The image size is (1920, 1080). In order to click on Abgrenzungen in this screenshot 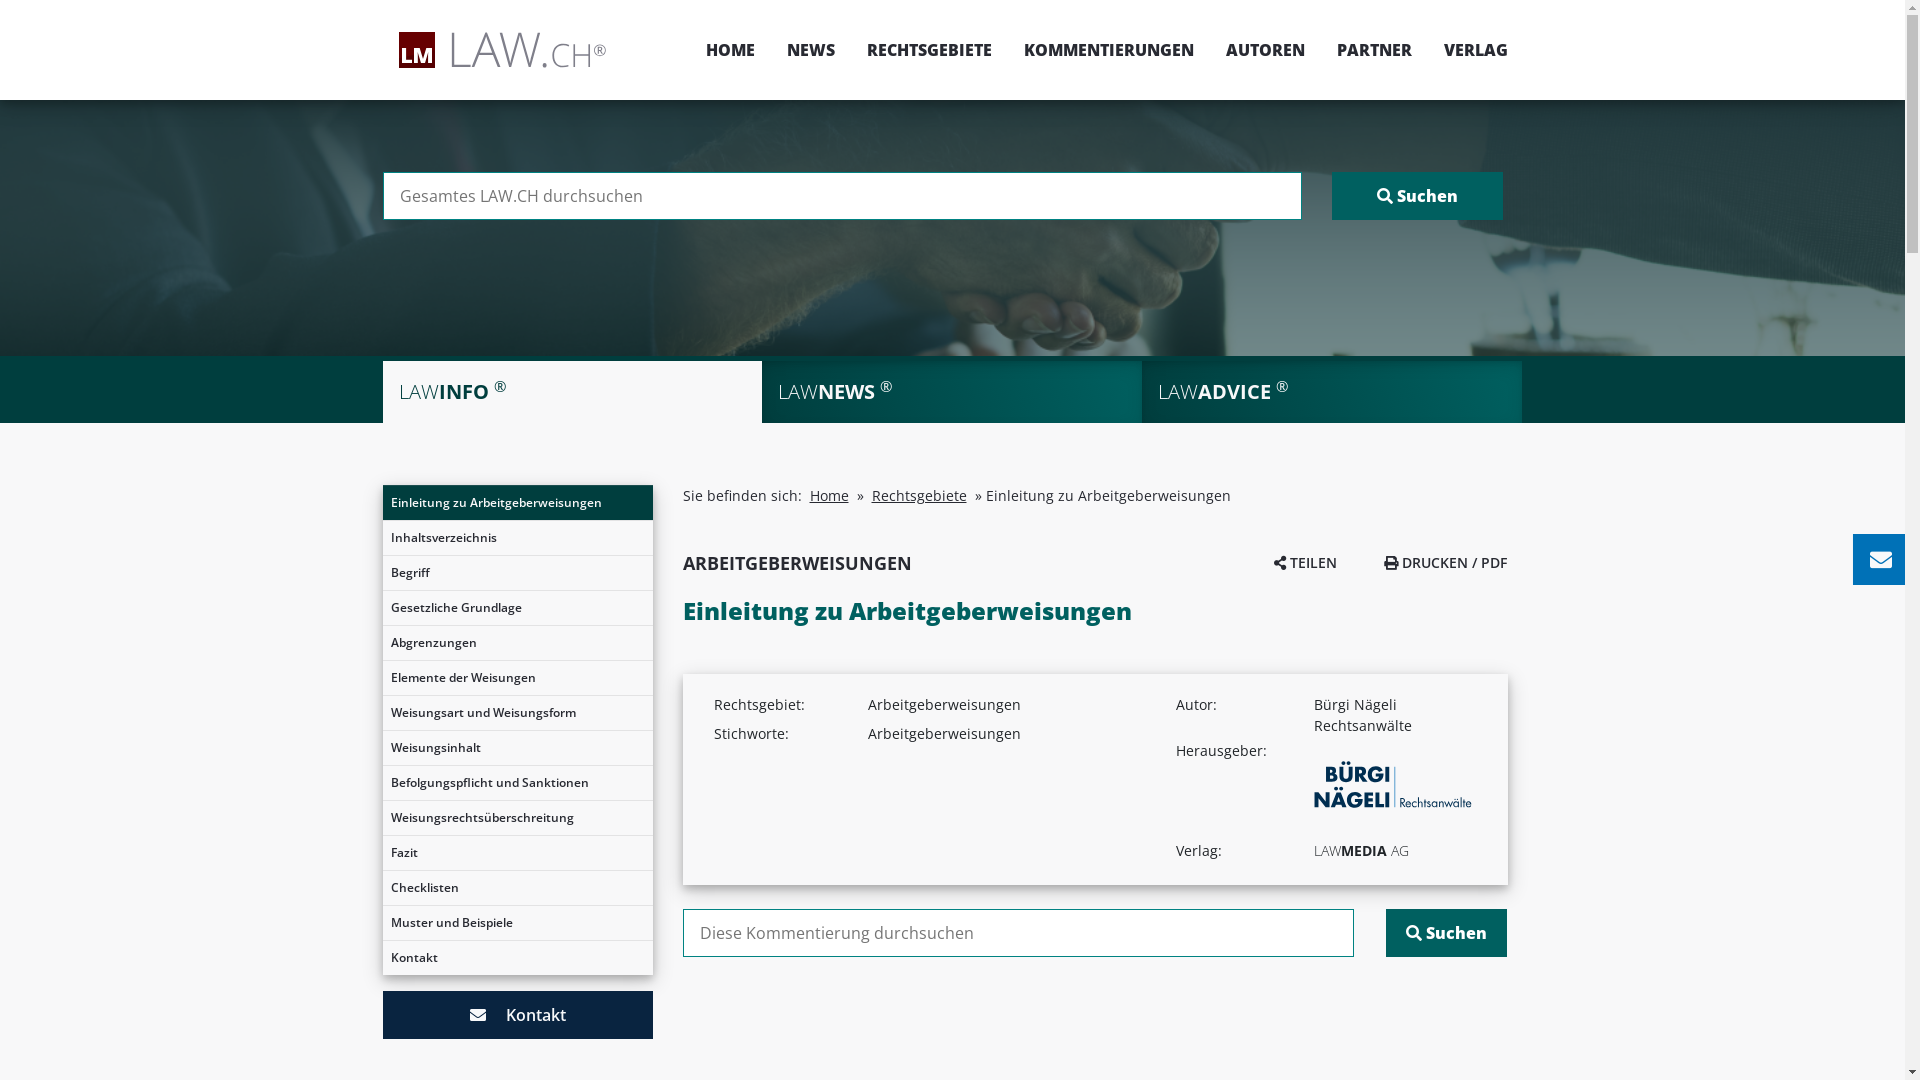, I will do `click(517, 643)`.